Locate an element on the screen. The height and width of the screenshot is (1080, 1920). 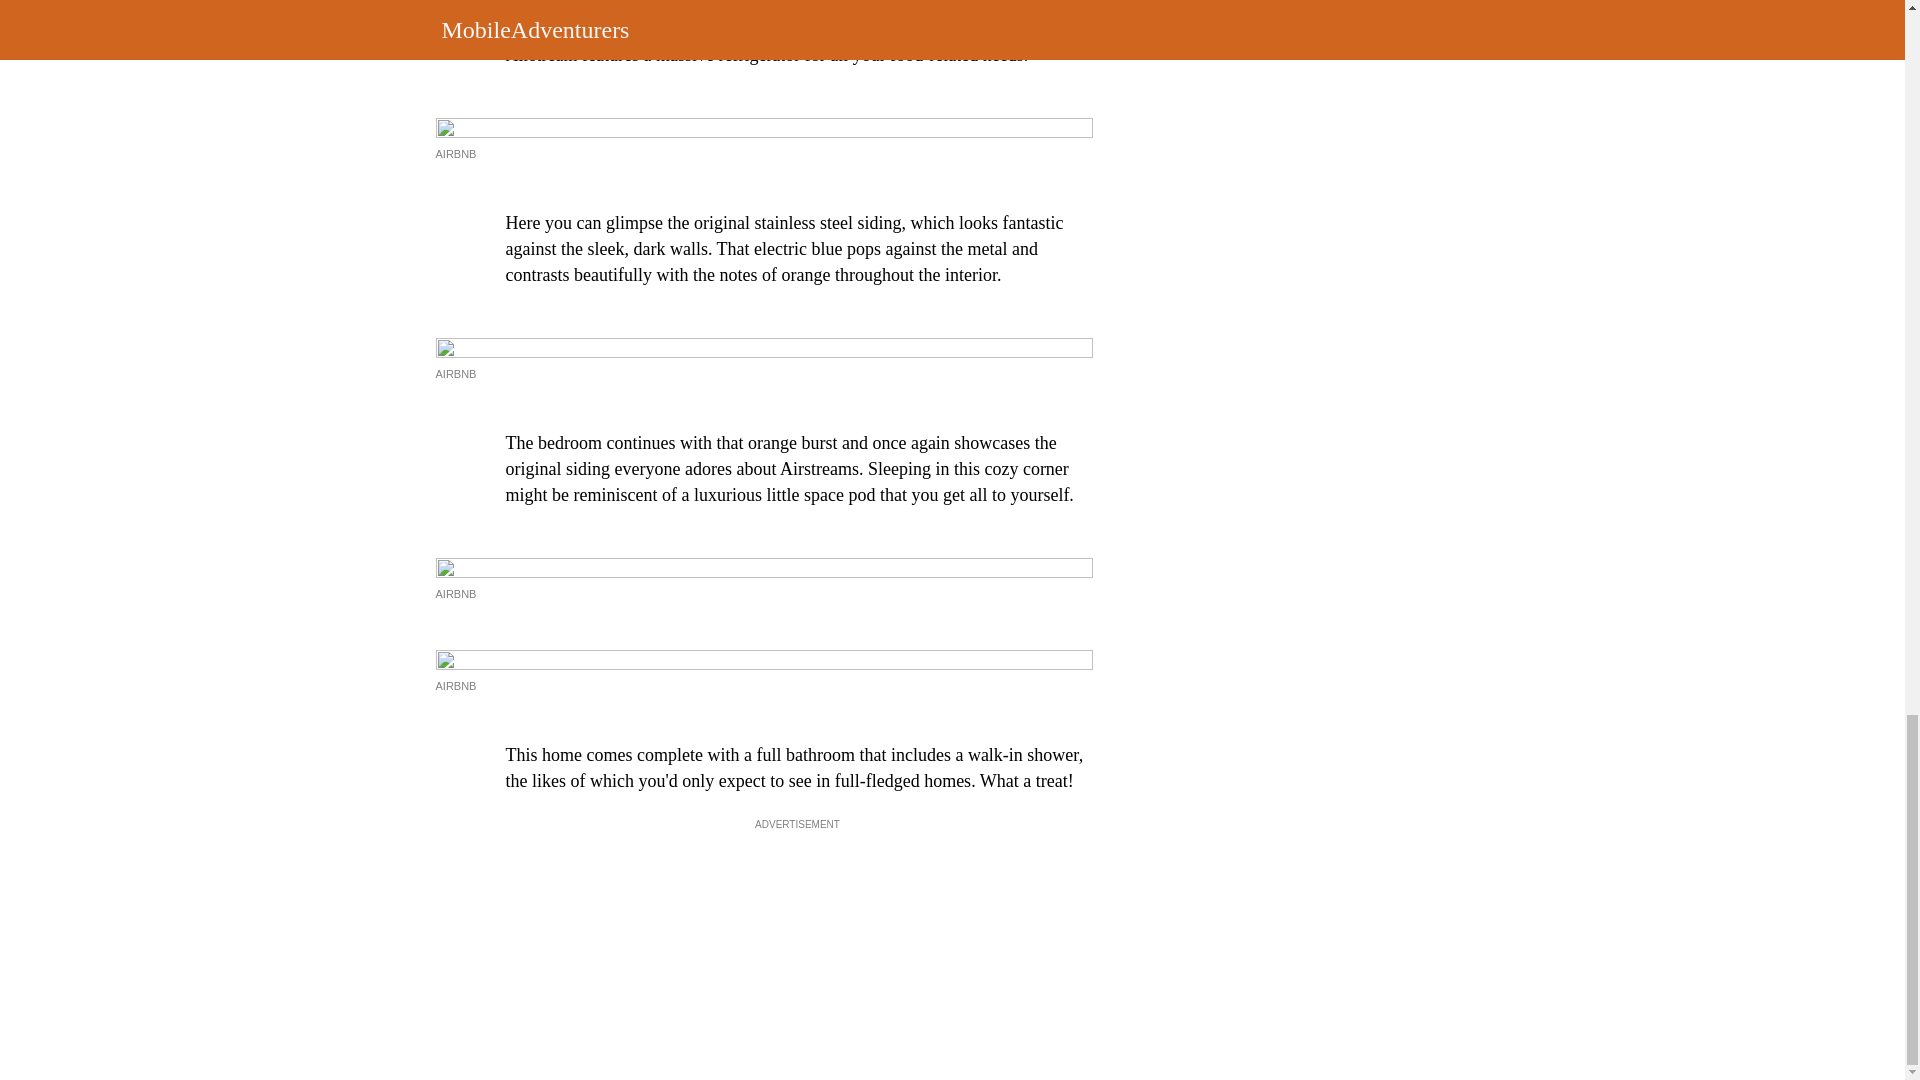
AIRBNB is located at coordinates (456, 374).